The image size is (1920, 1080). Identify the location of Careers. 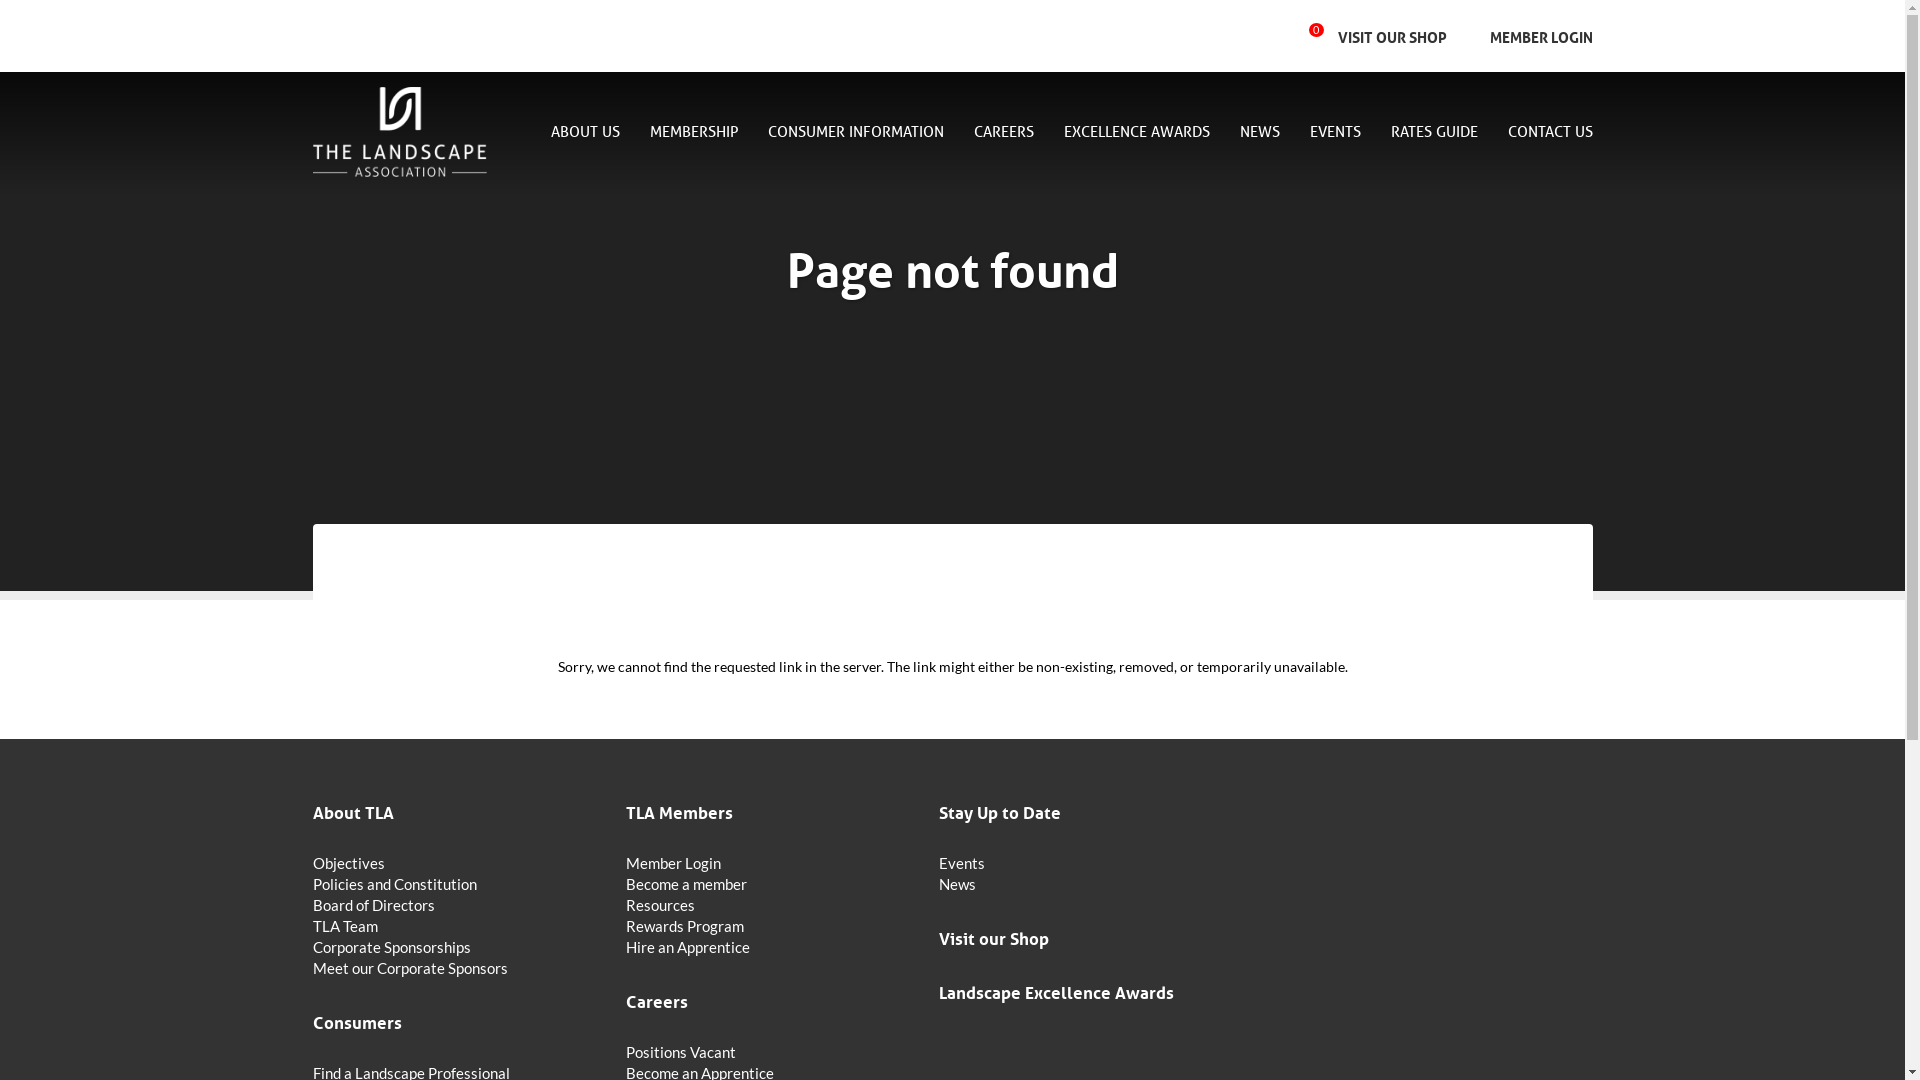
(770, 1000).